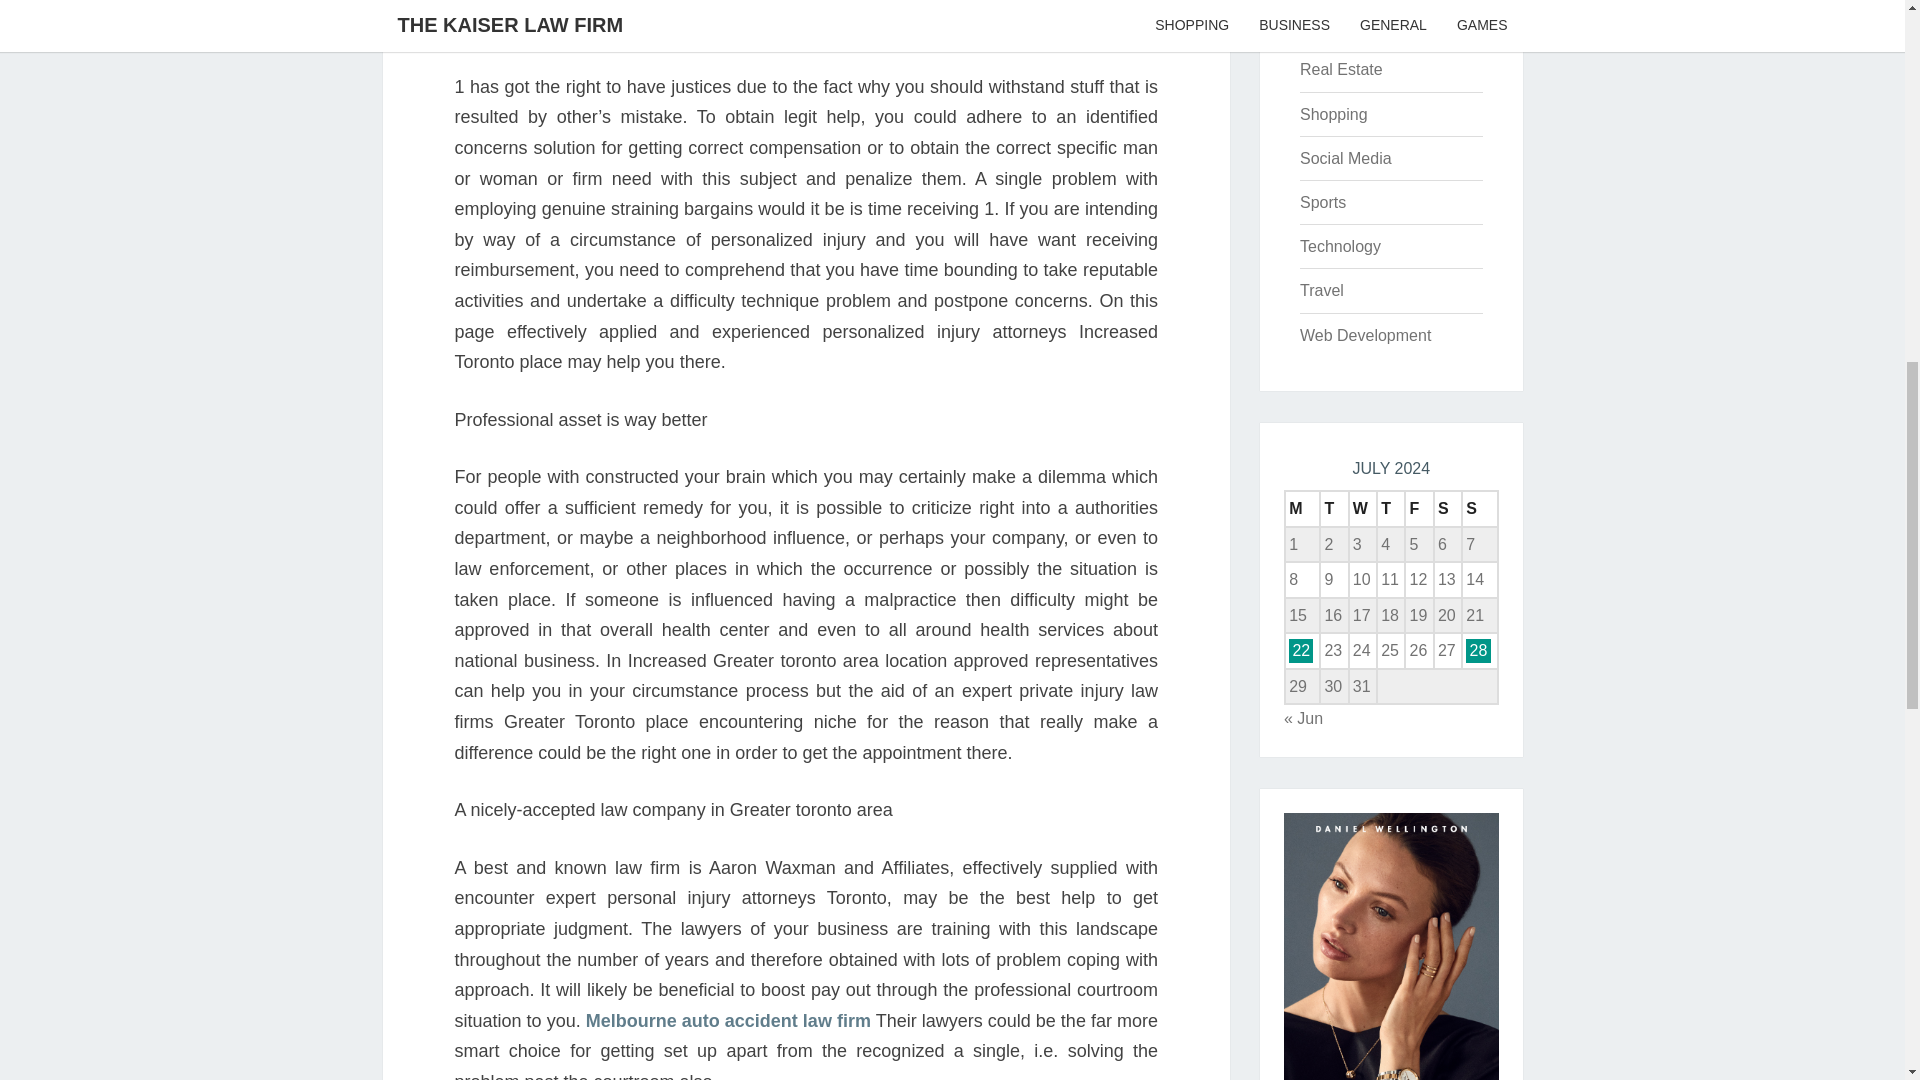  Describe the element at coordinates (1478, 650) in the screenshot. I see `28` at that location.